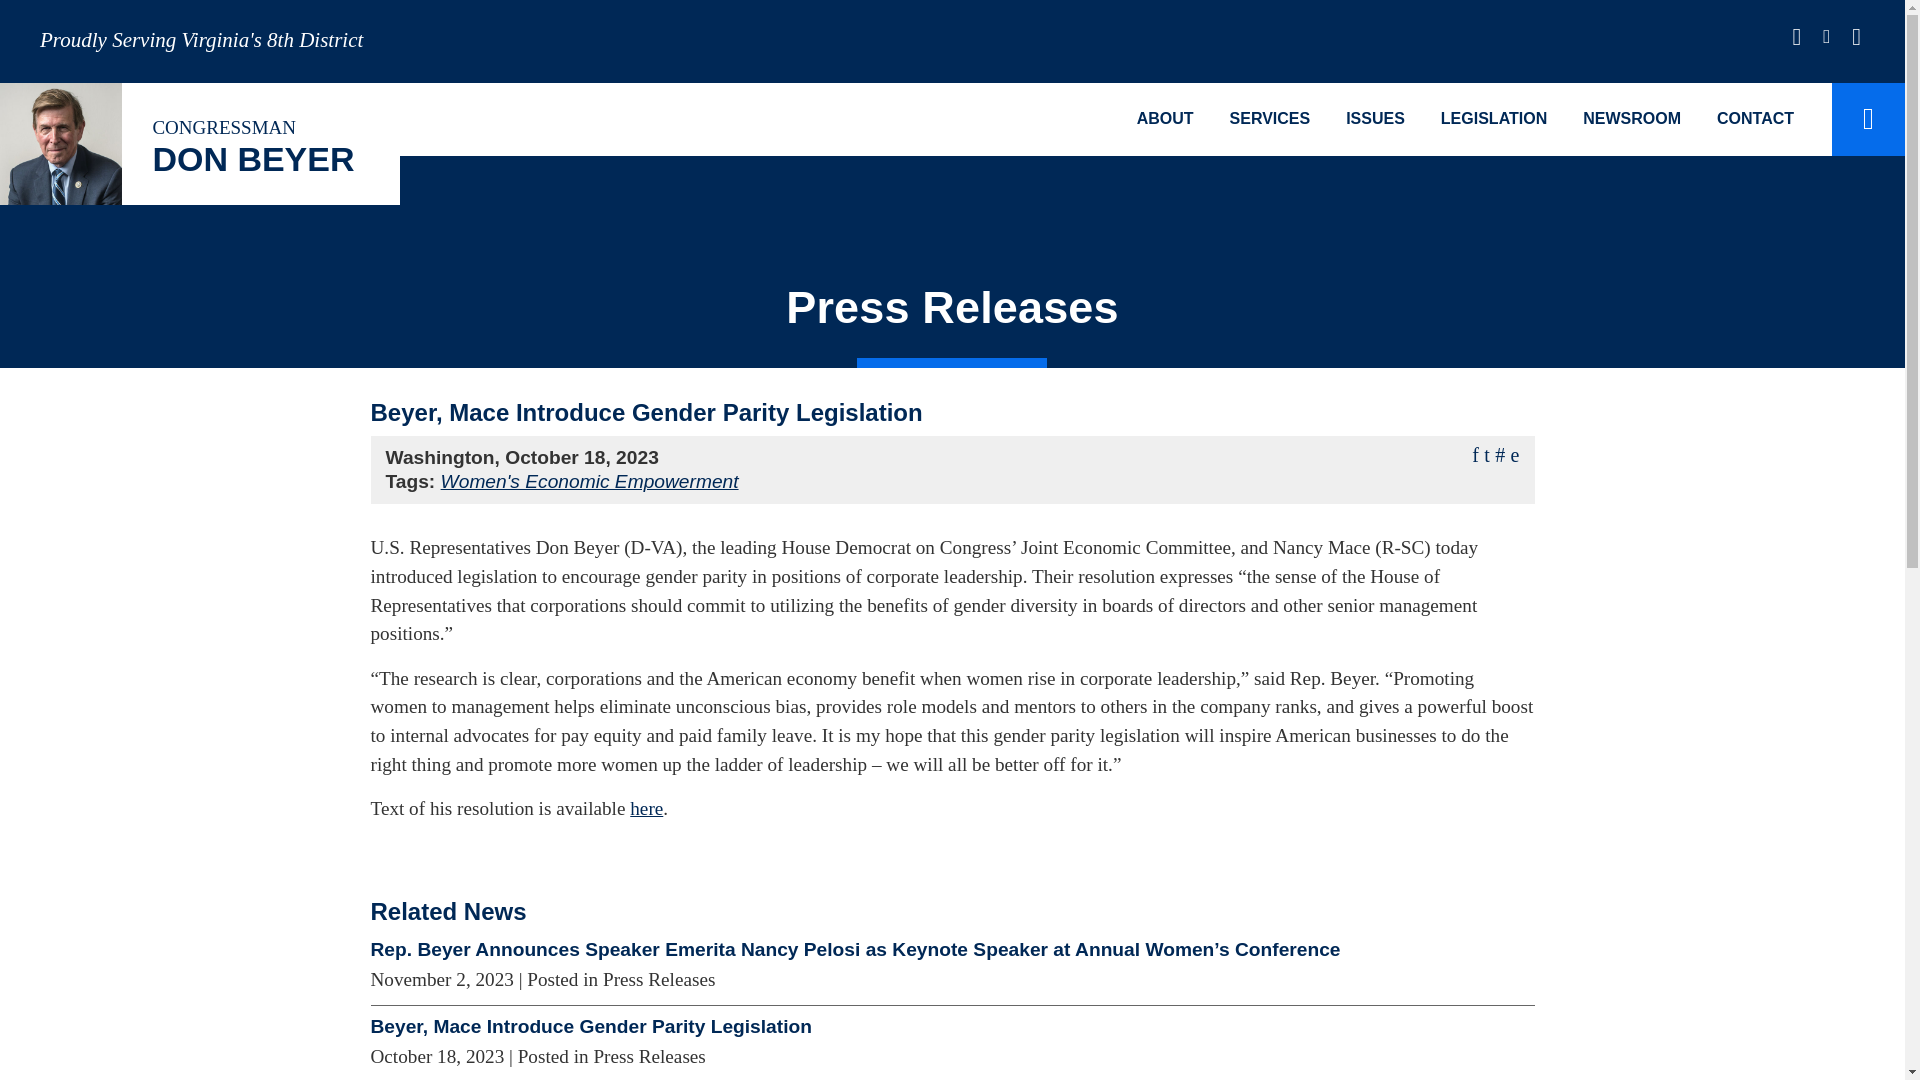 The image size is (1920, 1080). Describe the element at coordinates (1375, 119) in the screenshot. I see `ISSUES` at that location.